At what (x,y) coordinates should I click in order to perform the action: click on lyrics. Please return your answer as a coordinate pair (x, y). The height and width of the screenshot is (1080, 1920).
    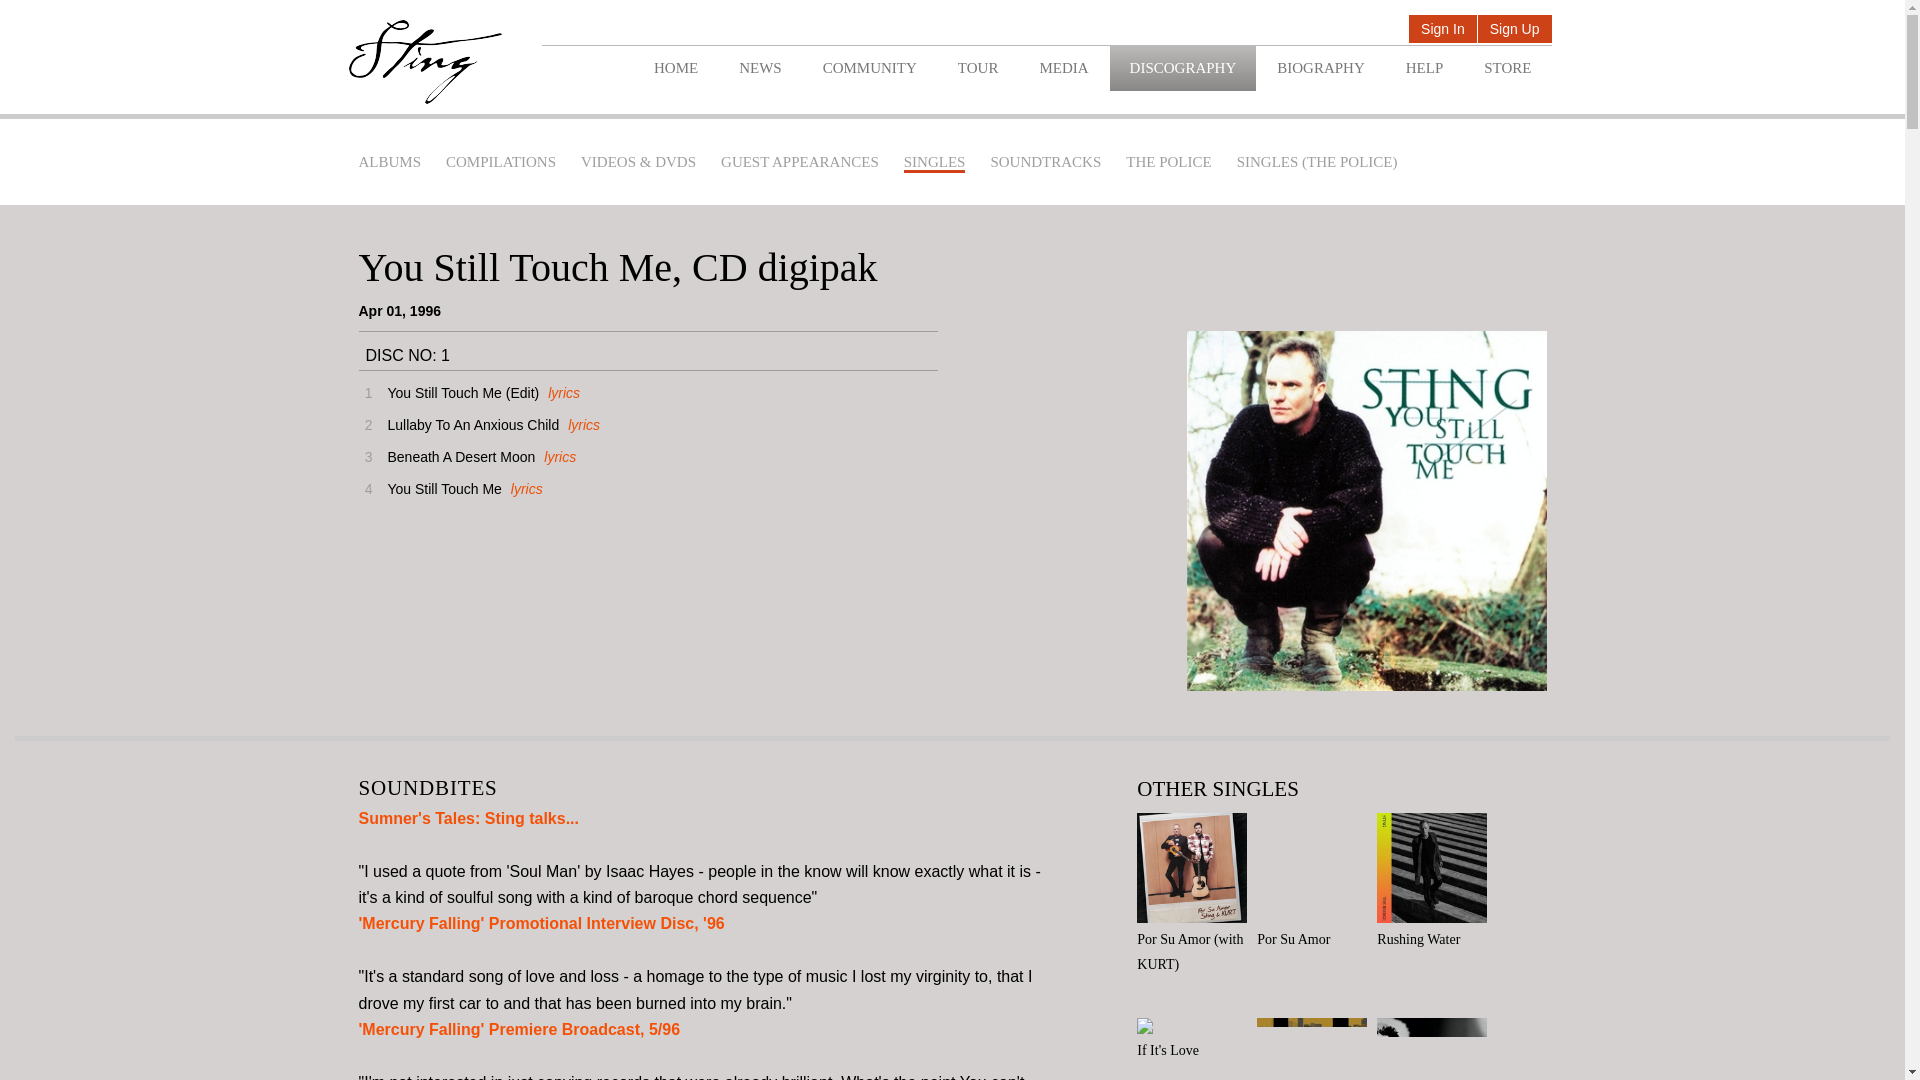
    Looking at the image, I should click on (580, 424).